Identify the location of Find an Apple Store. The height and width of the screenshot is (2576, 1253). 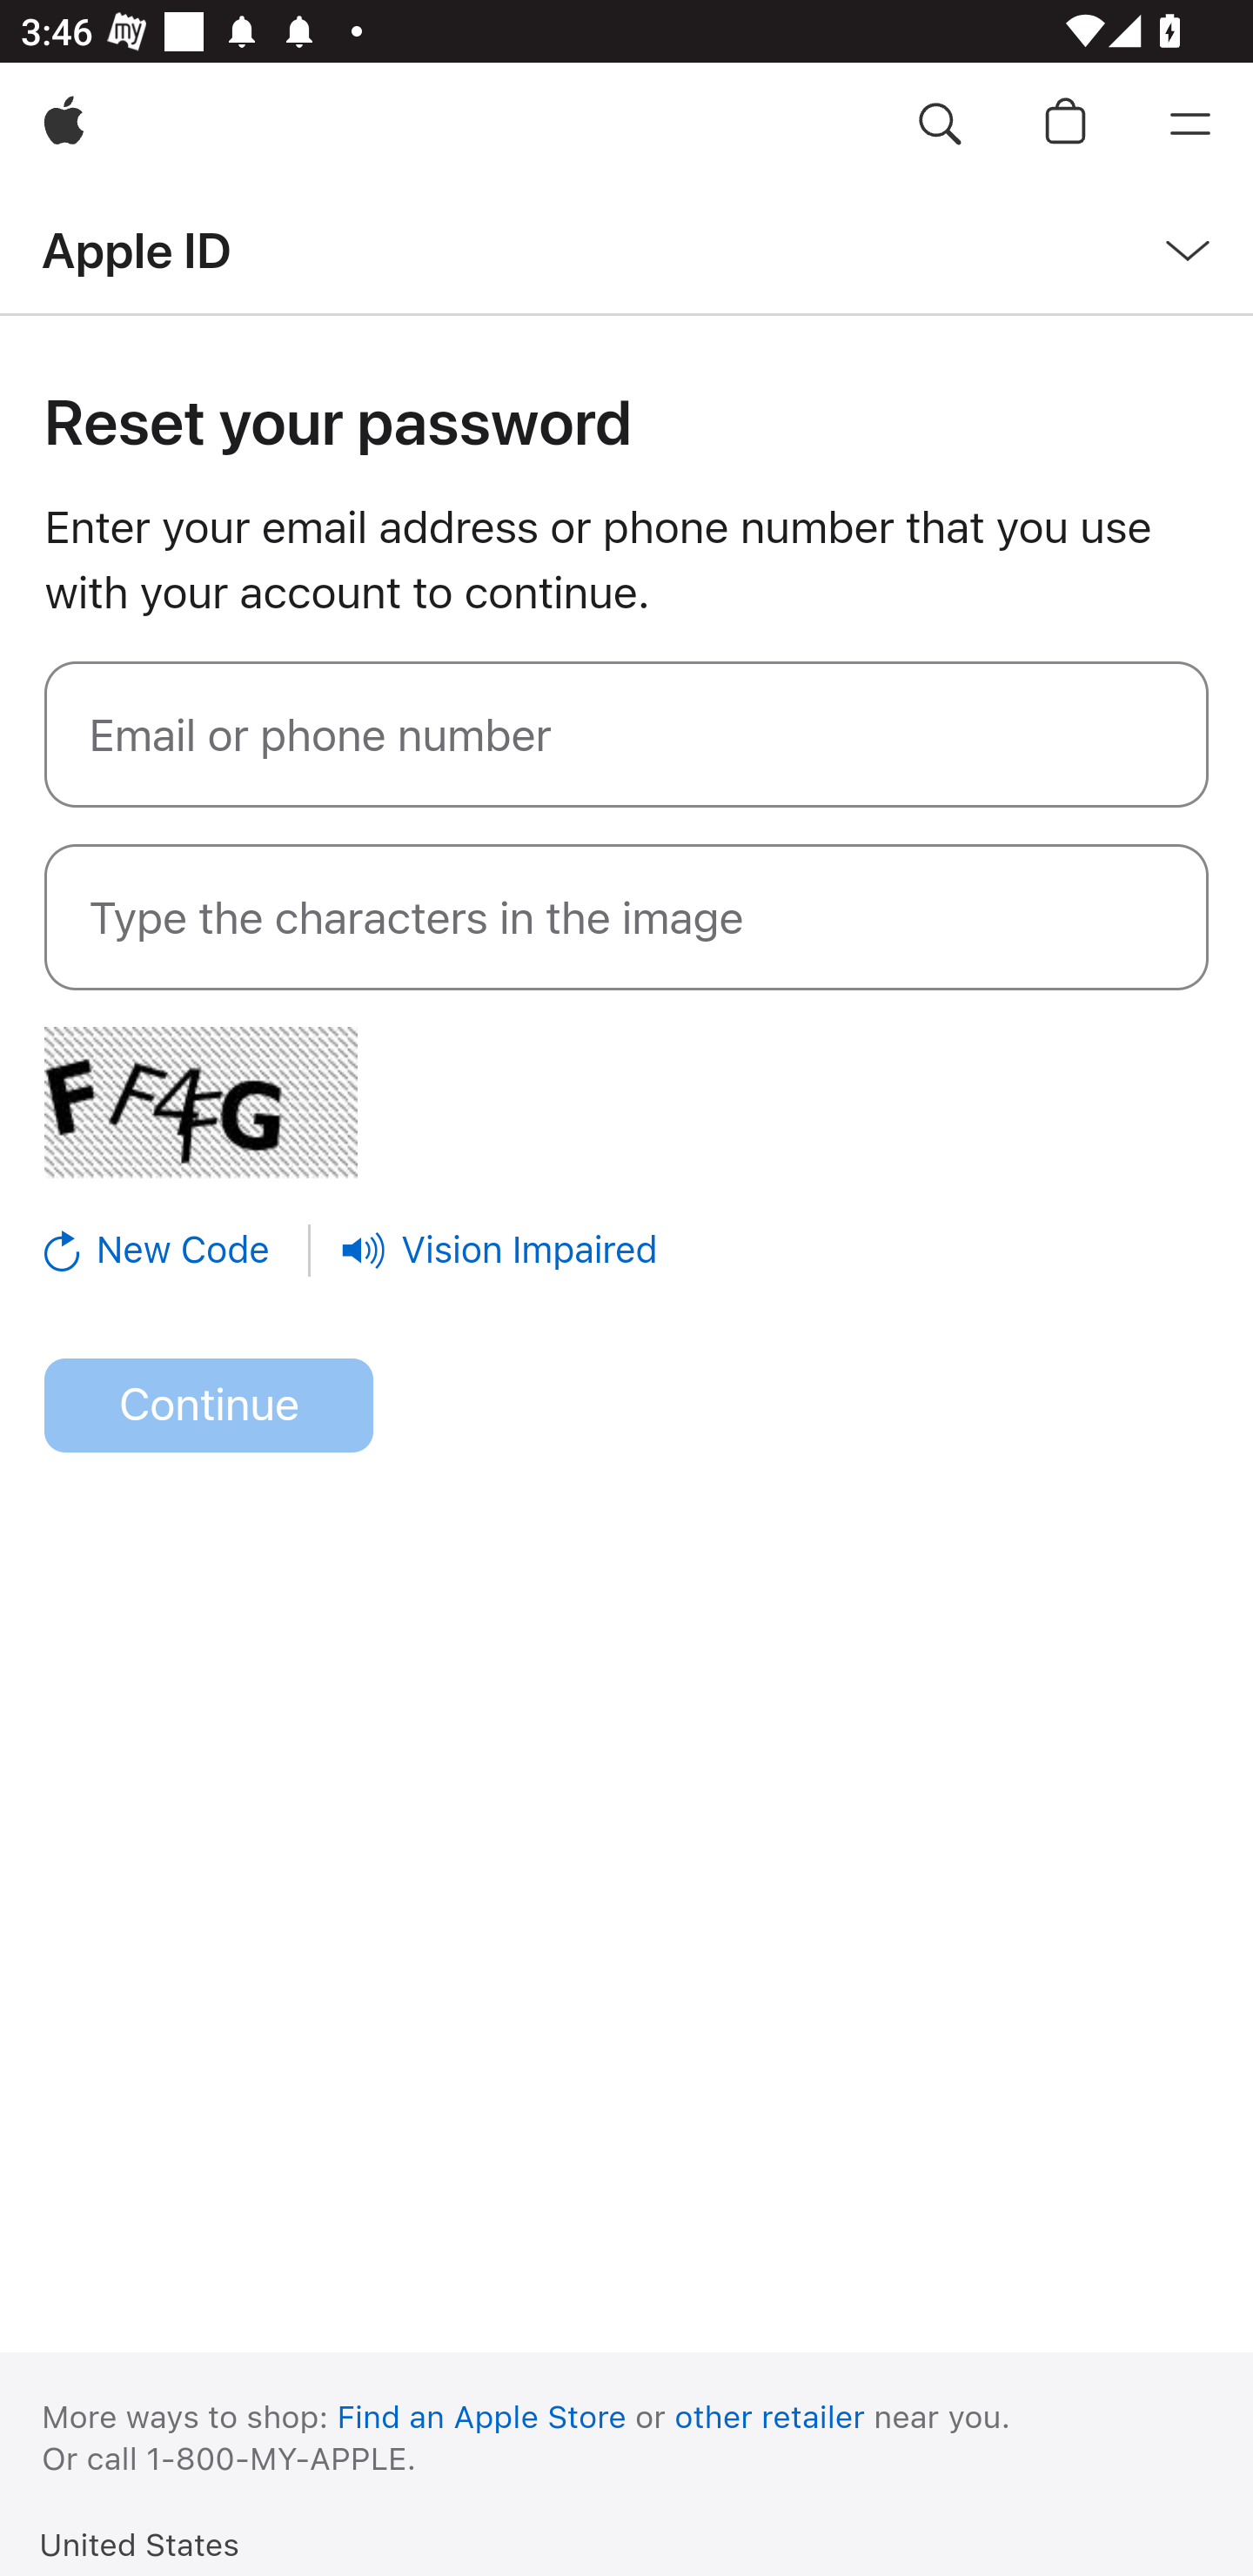
(482, 2416).